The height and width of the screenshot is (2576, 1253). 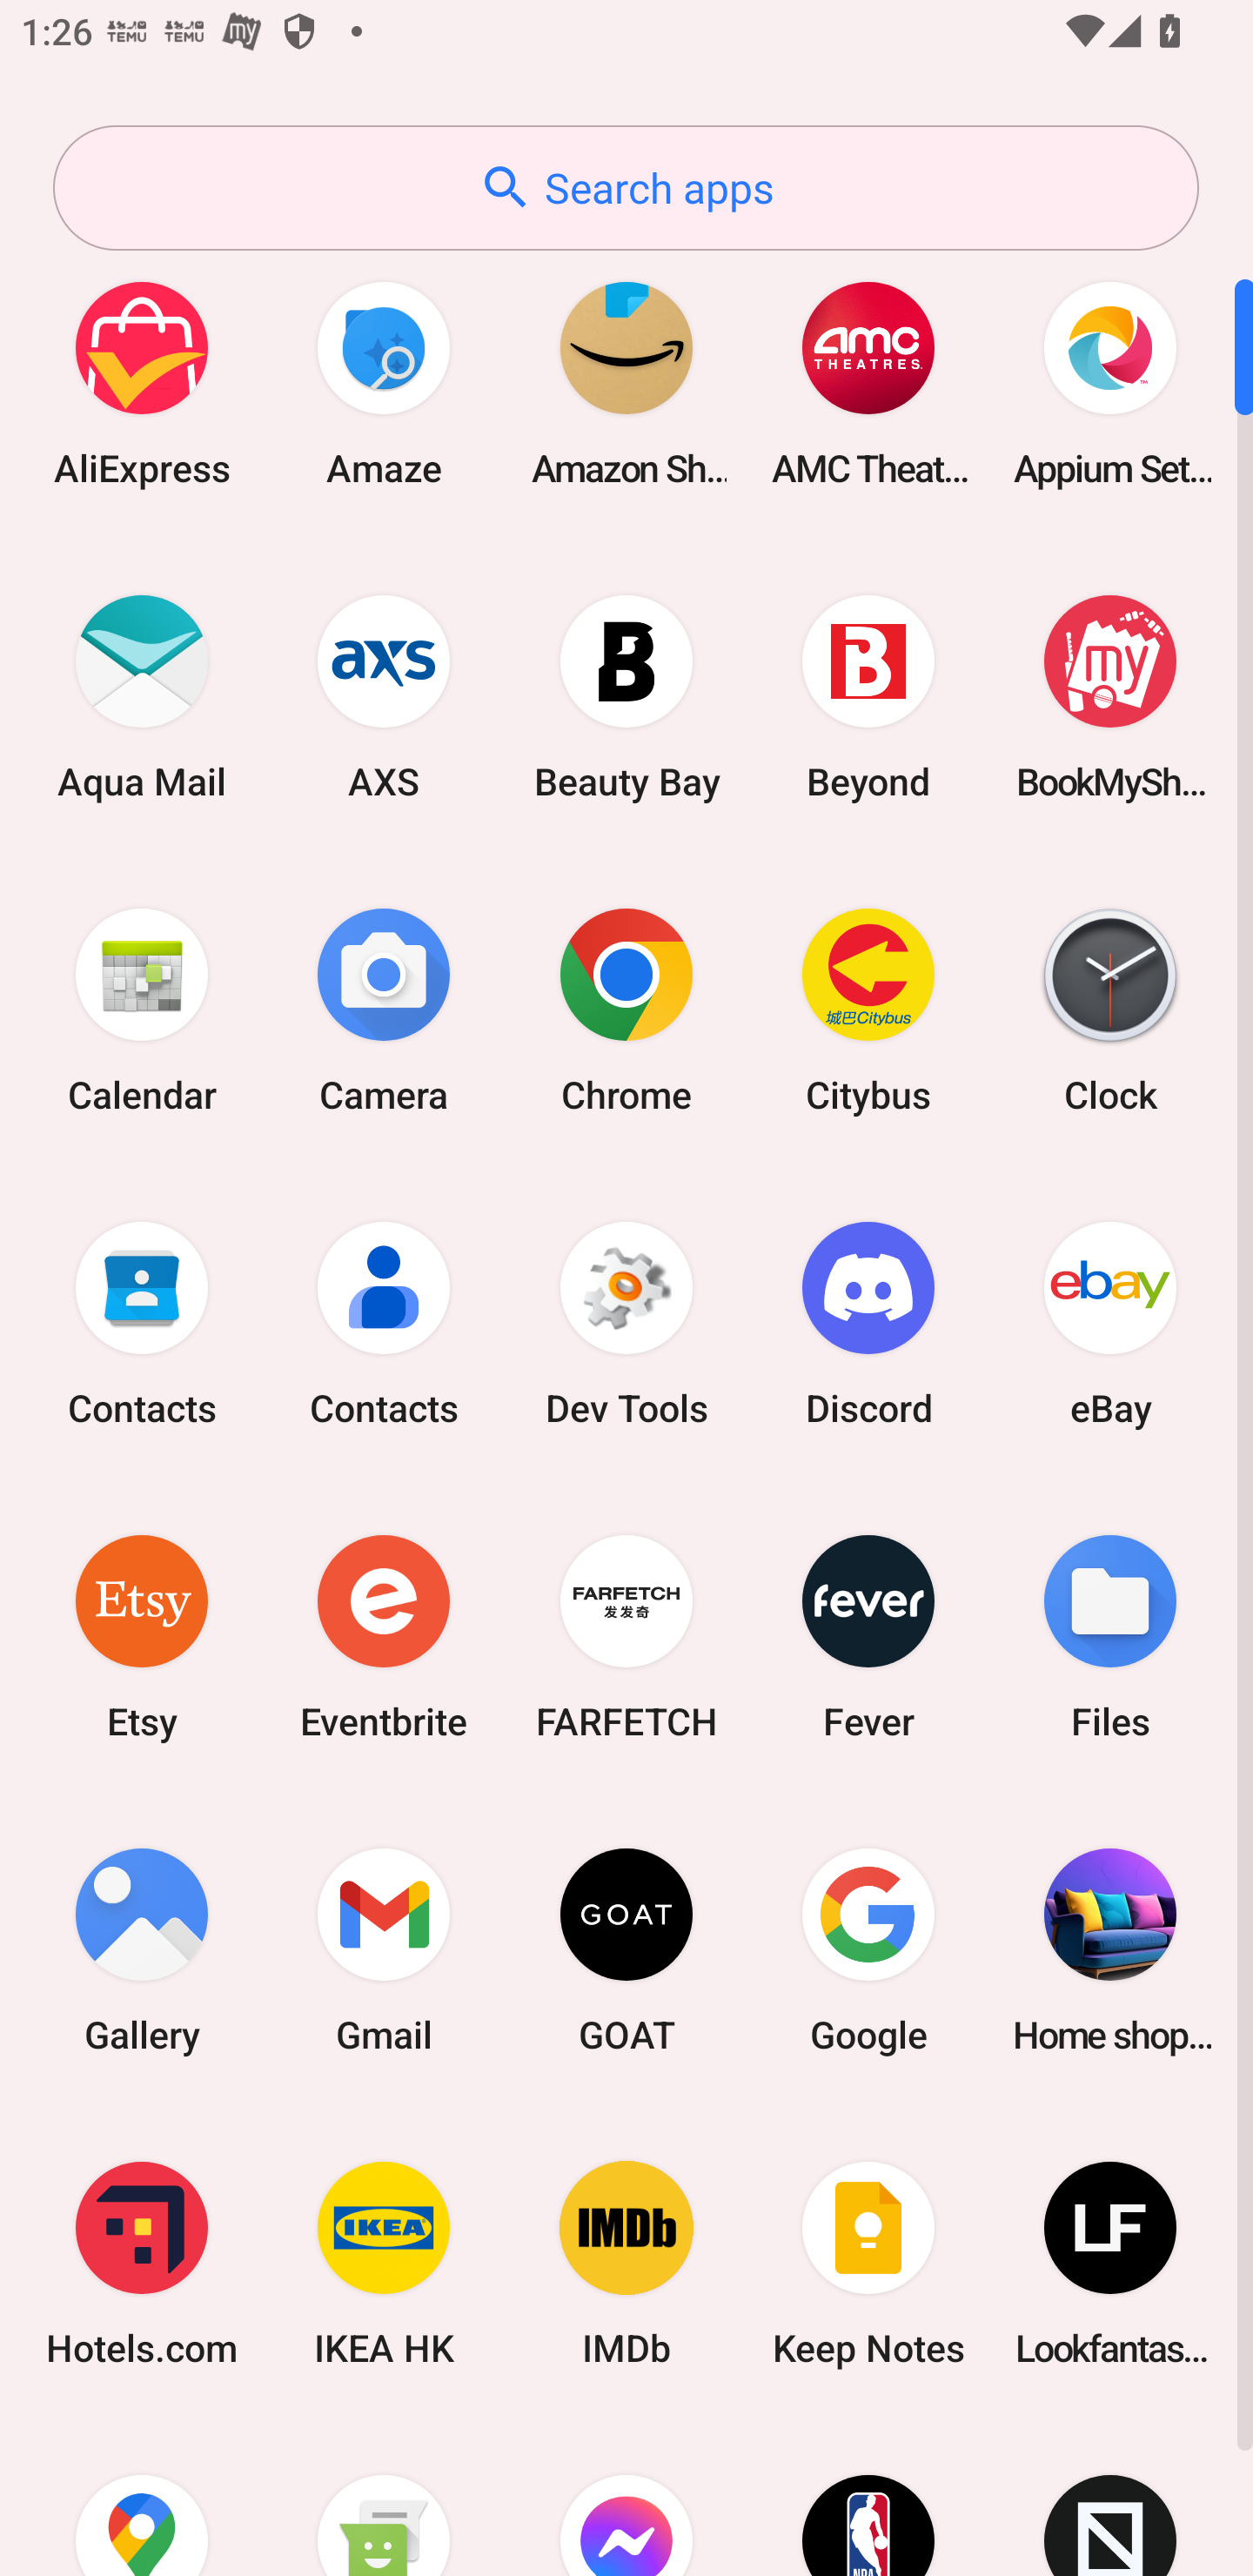 What do you see at coordinates (384, 383) in the screenshot?
I see `Amaze` at bounding box center [384, 383].